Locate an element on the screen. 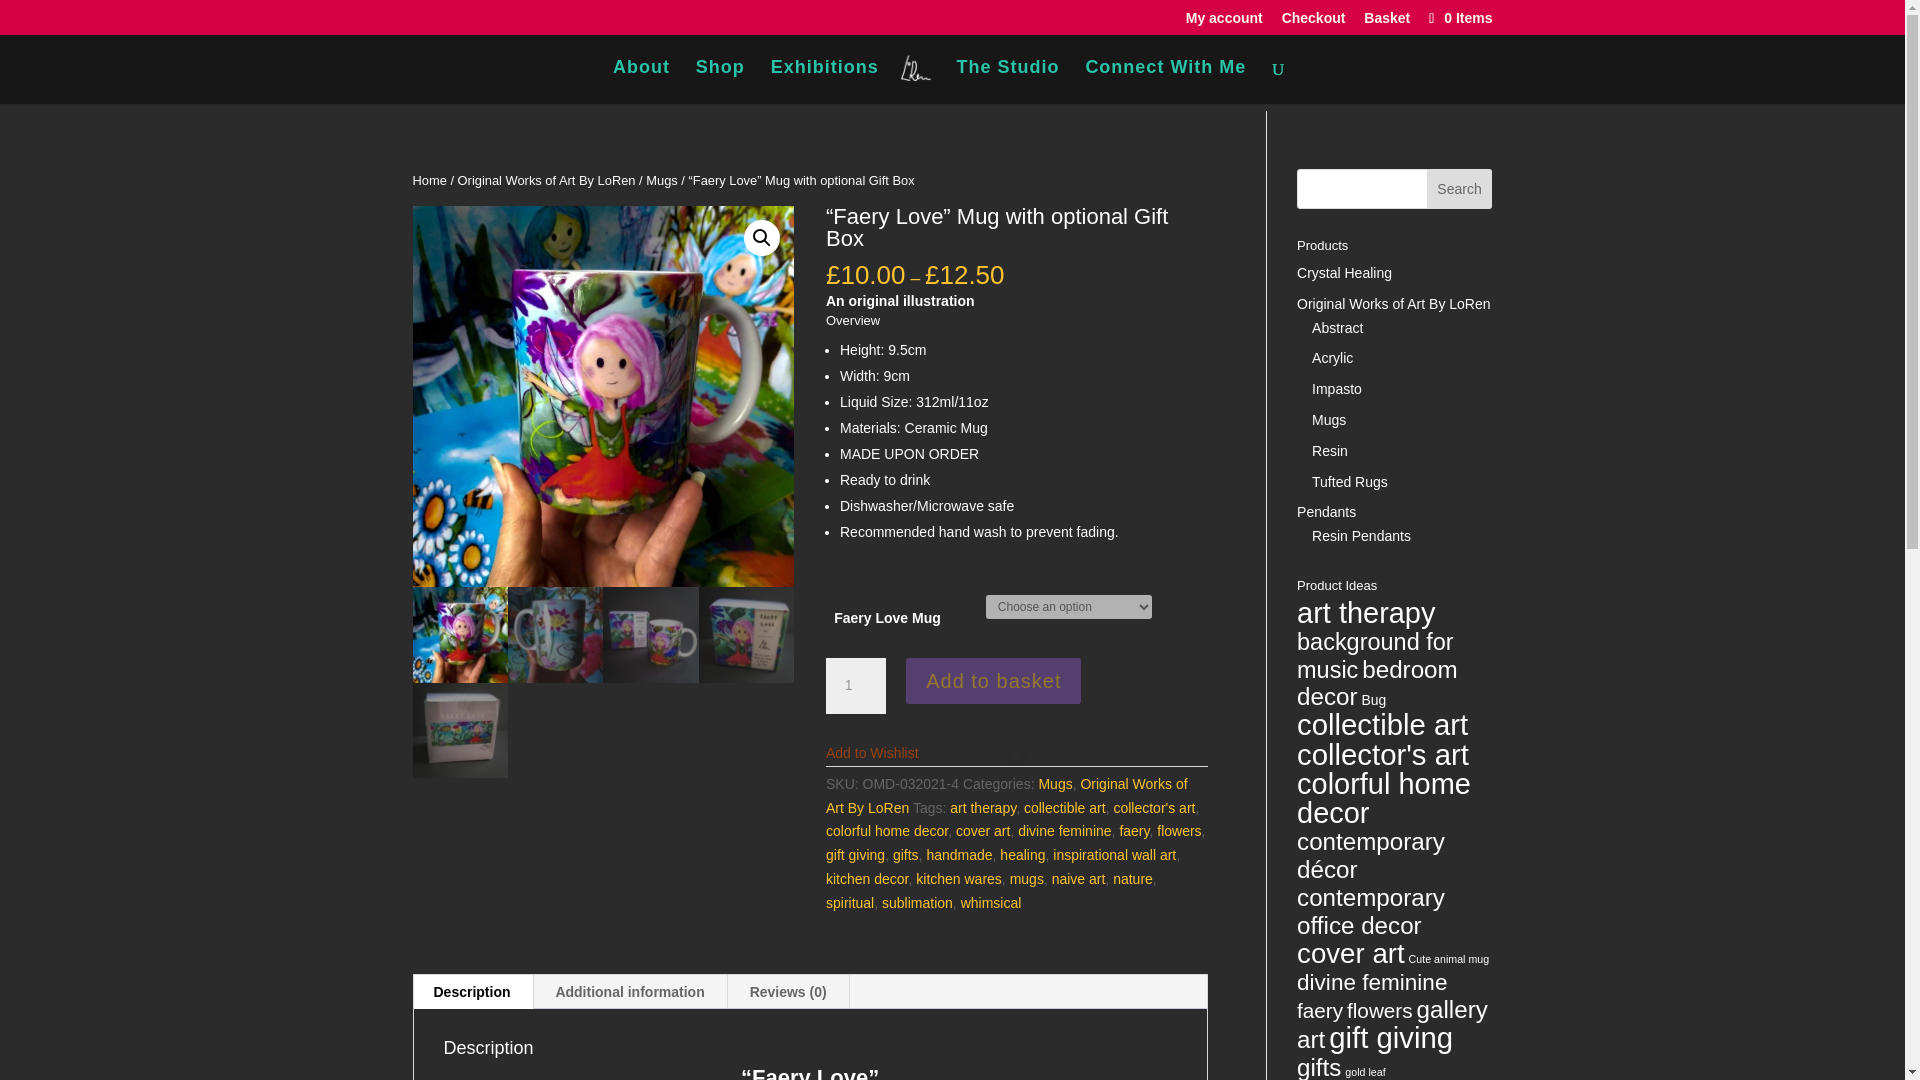 Image resolution: width=1920 pixels, height=1080 pixels. Add to basket is located at coordinates (993, 680).